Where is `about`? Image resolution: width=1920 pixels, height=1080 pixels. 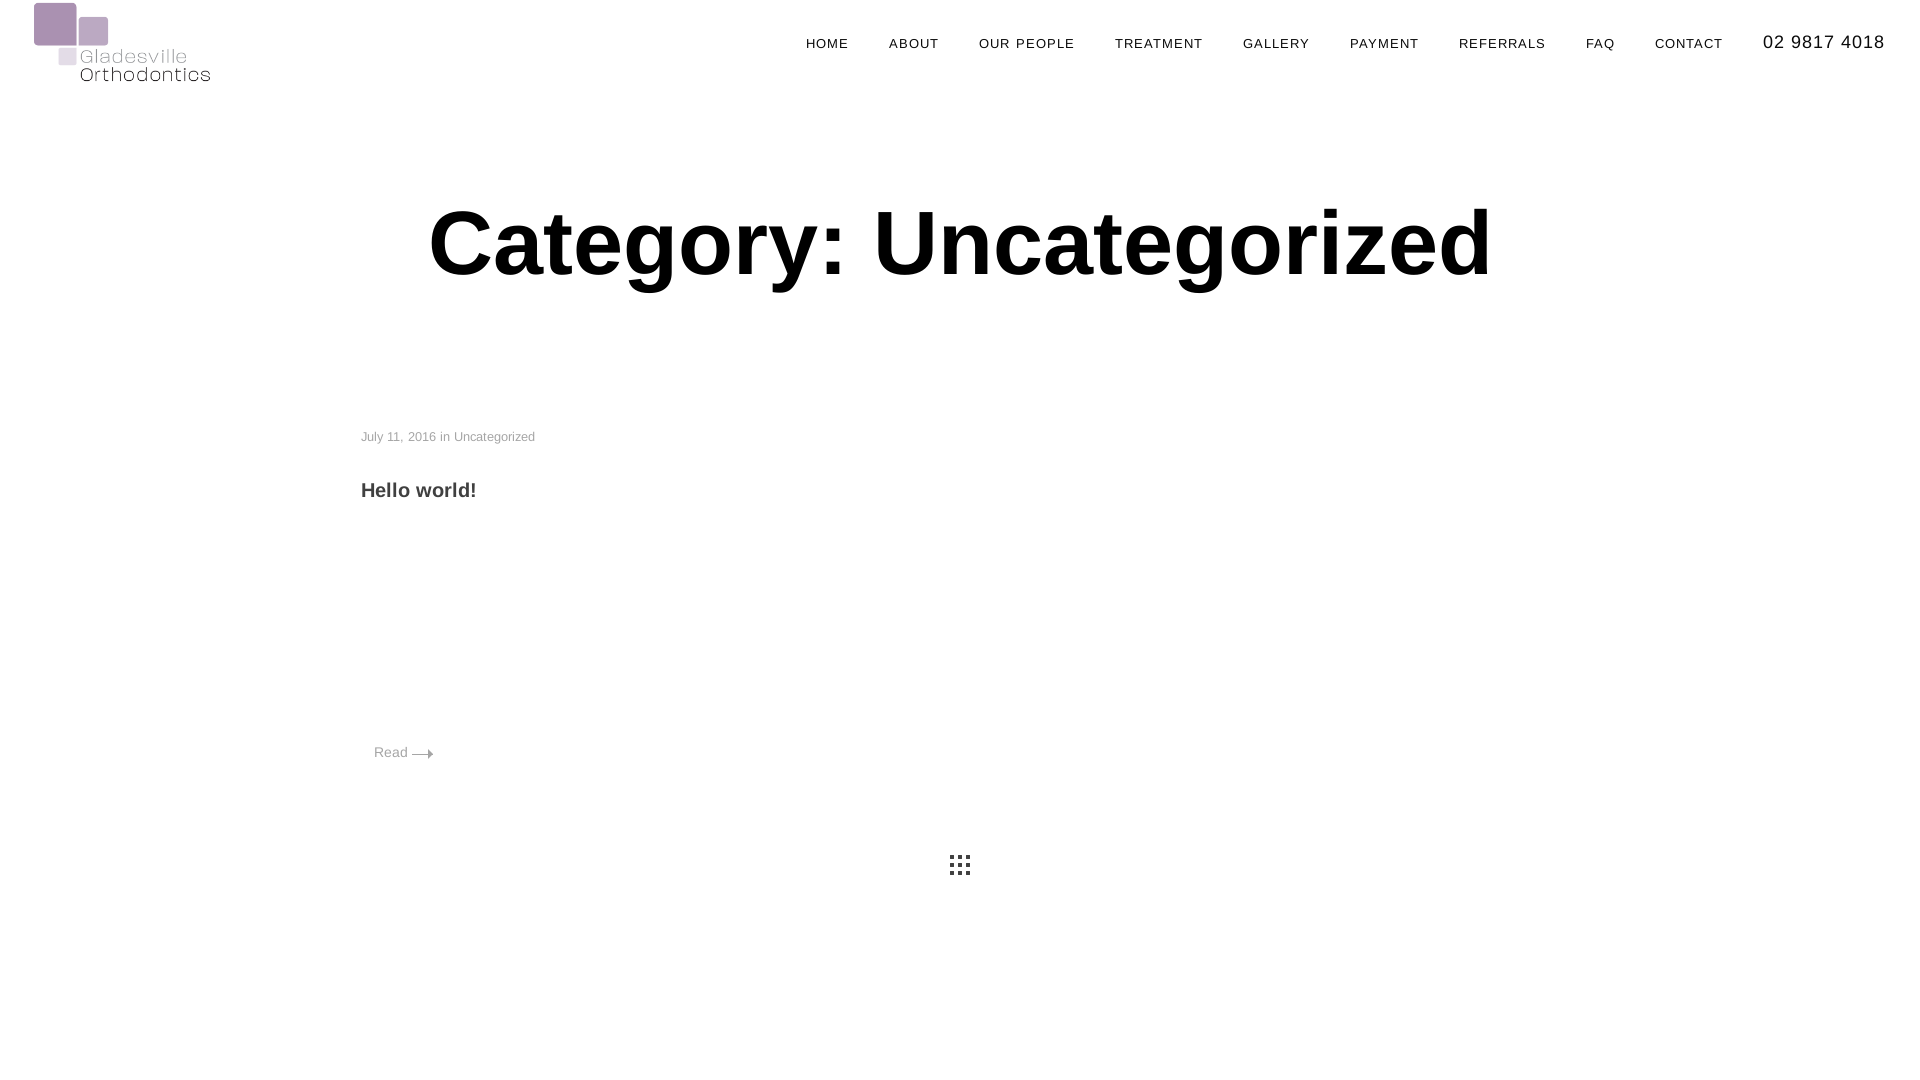
about is located at coordinates (914, 42).